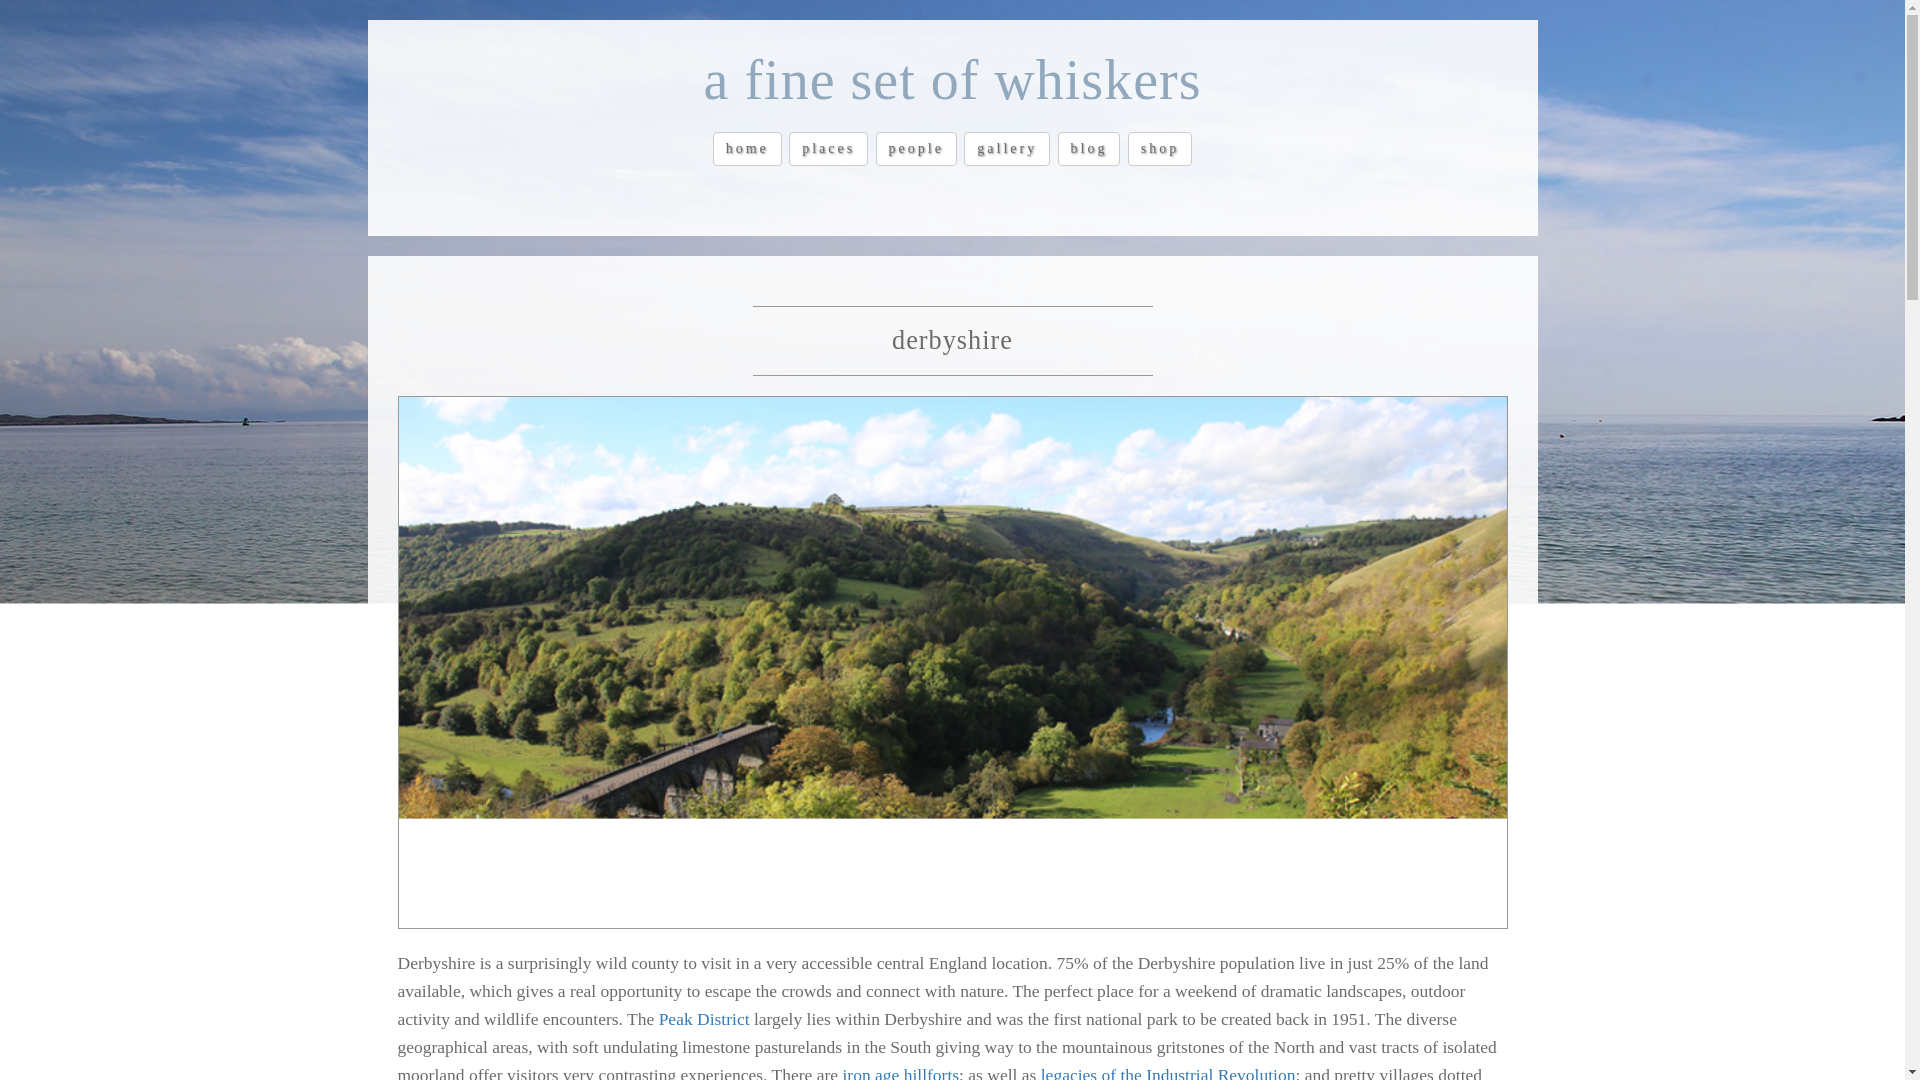 Image resolution: width=1920 pixels, height=1080 pixels. I want to click on places, so click(828, 148).